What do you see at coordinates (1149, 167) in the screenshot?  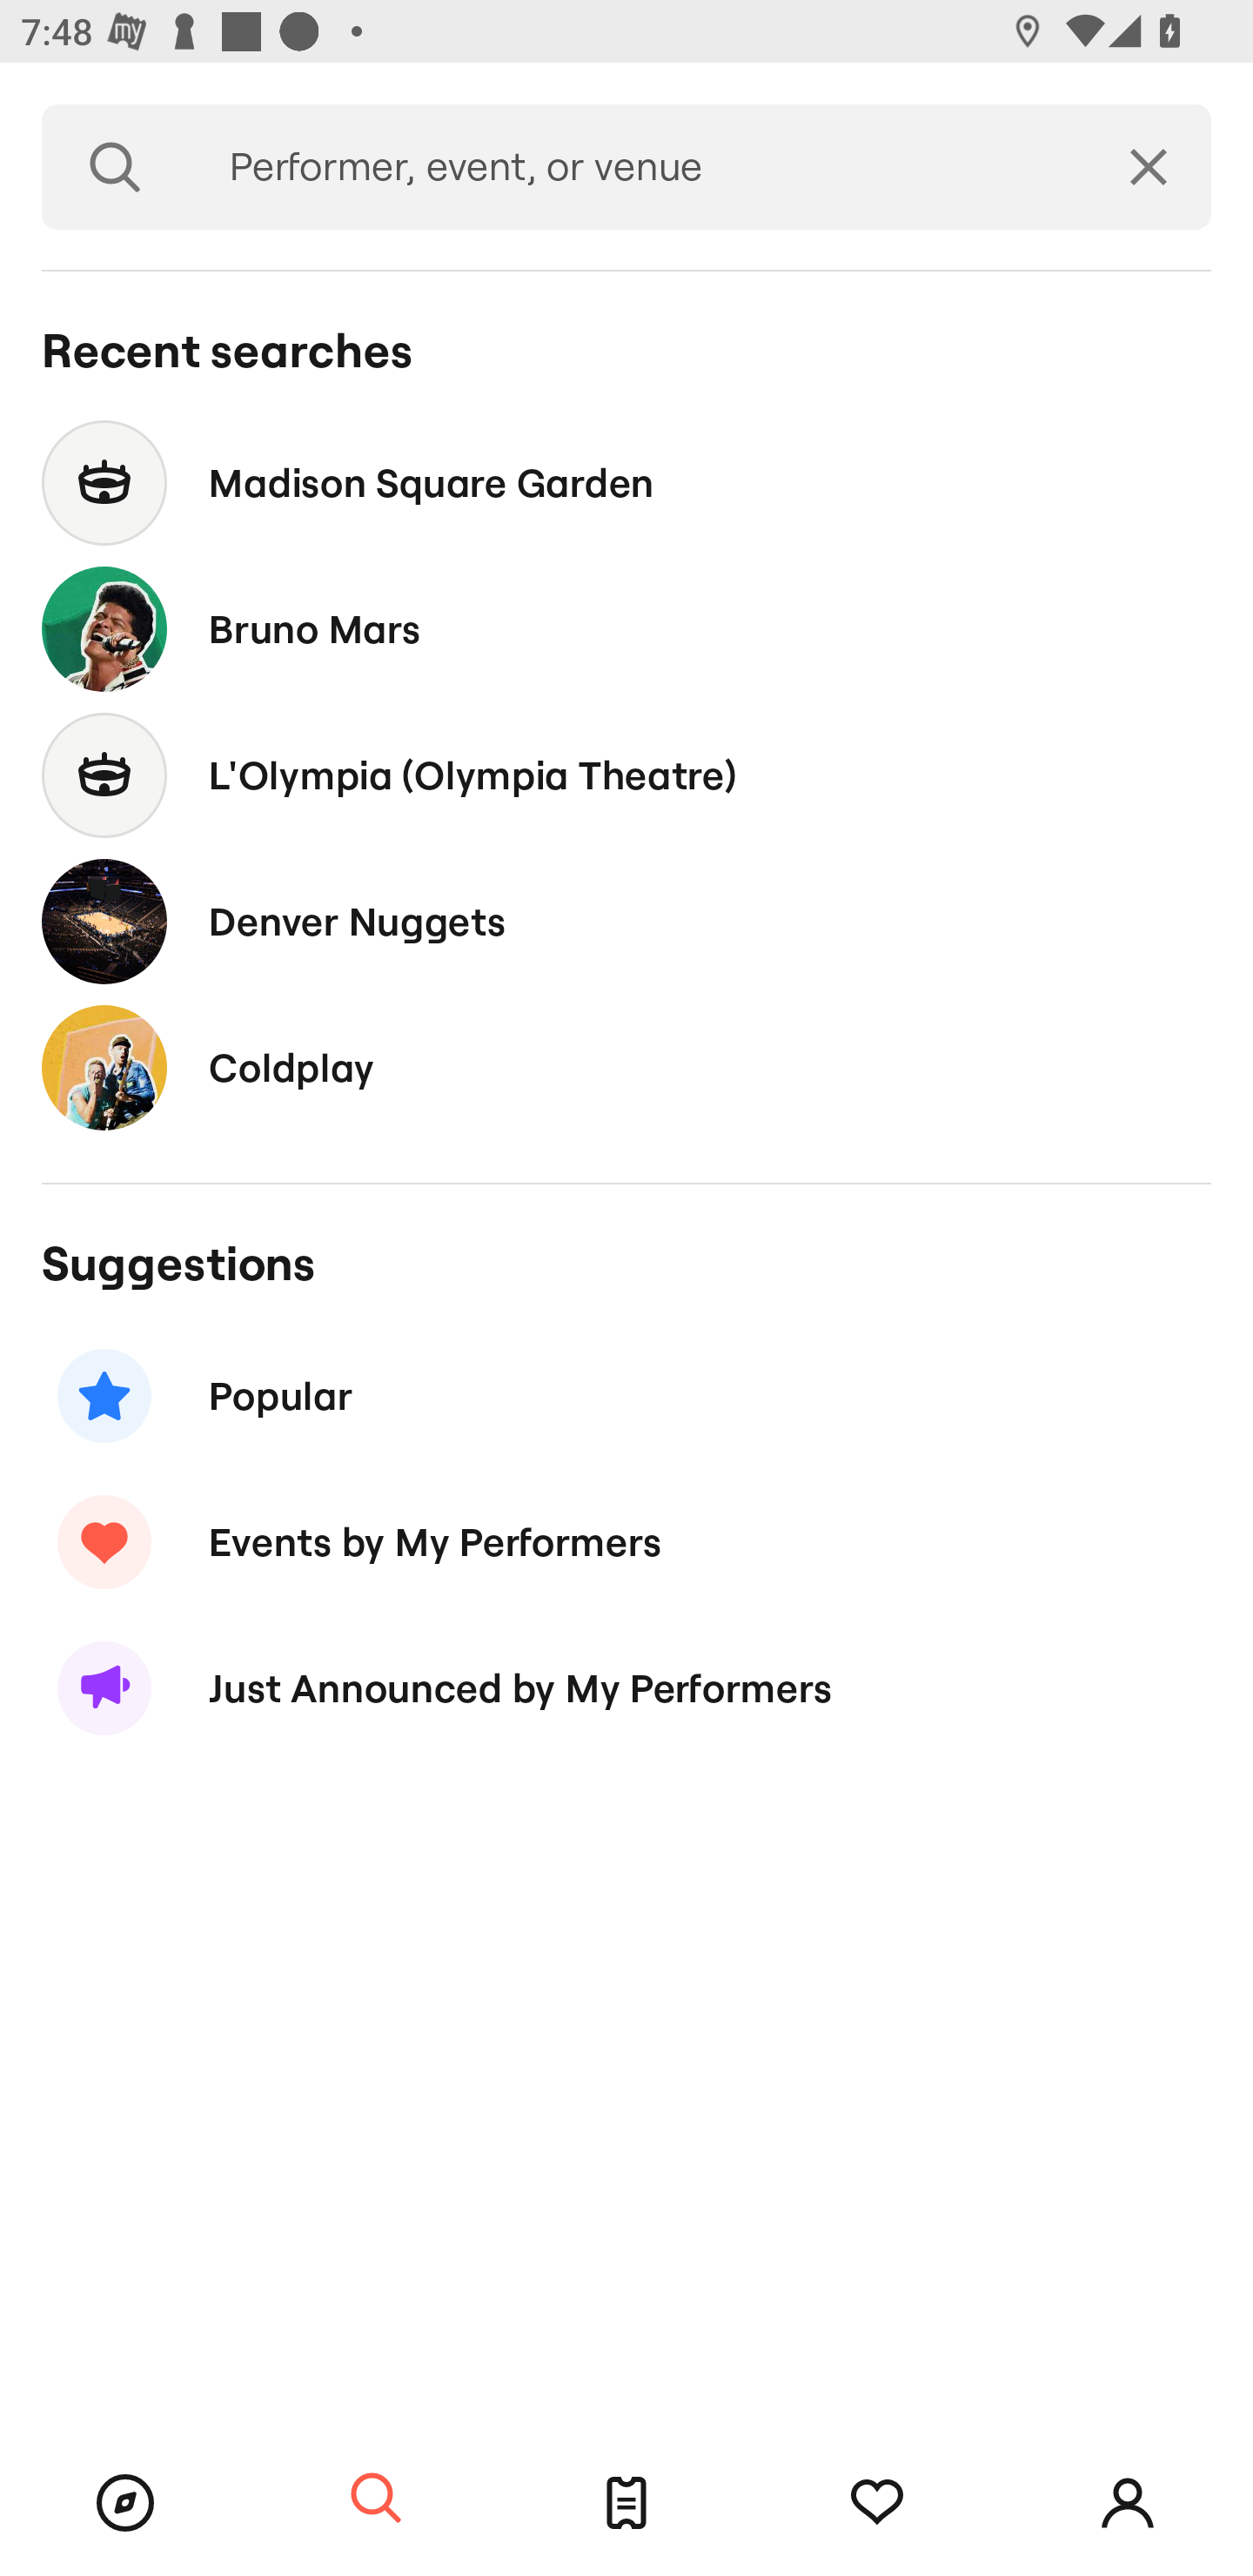 I see `Clear` at bounding box center [1149, 167].